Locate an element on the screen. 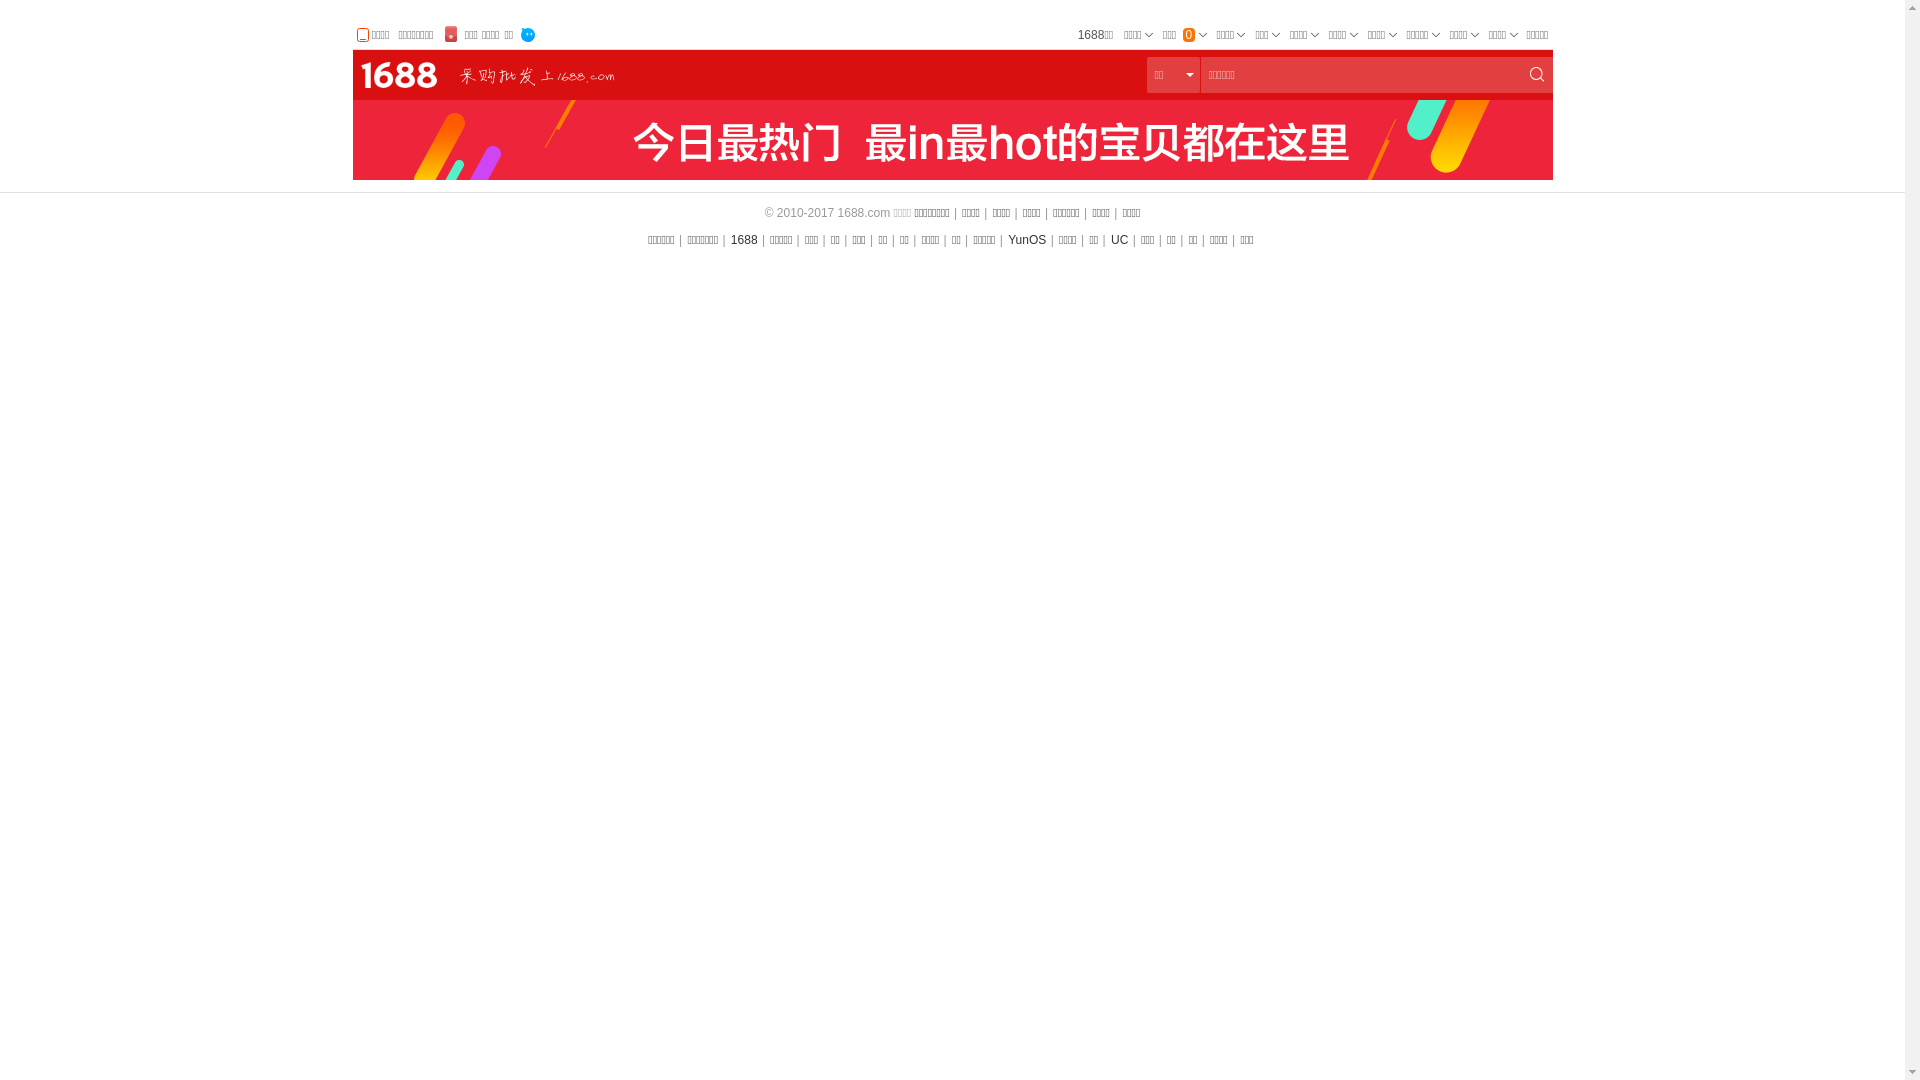 Image resolution: width=1920 pixels, height=1080 pixels. YunOS is located at coordinates (1027, 240).